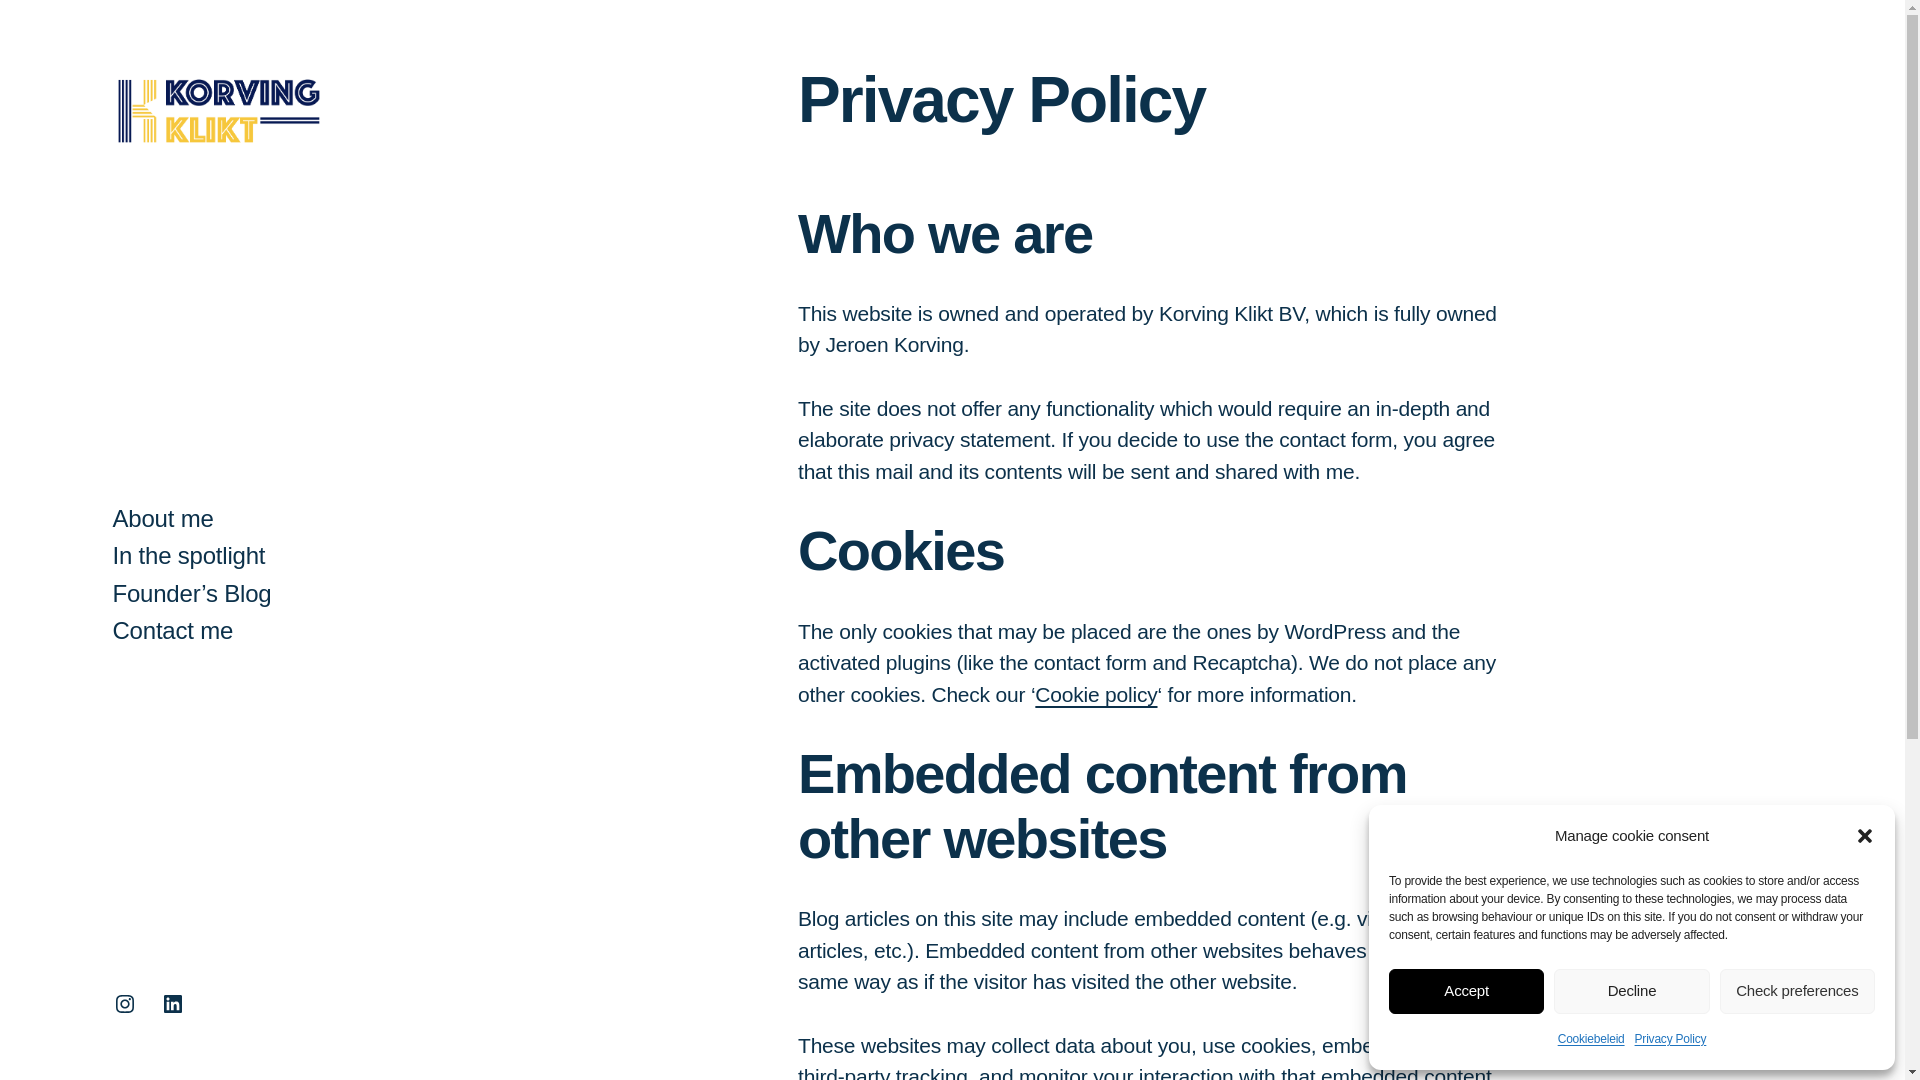 The image size is (1920, 1080). I want to click on About me, so click(162, 518).